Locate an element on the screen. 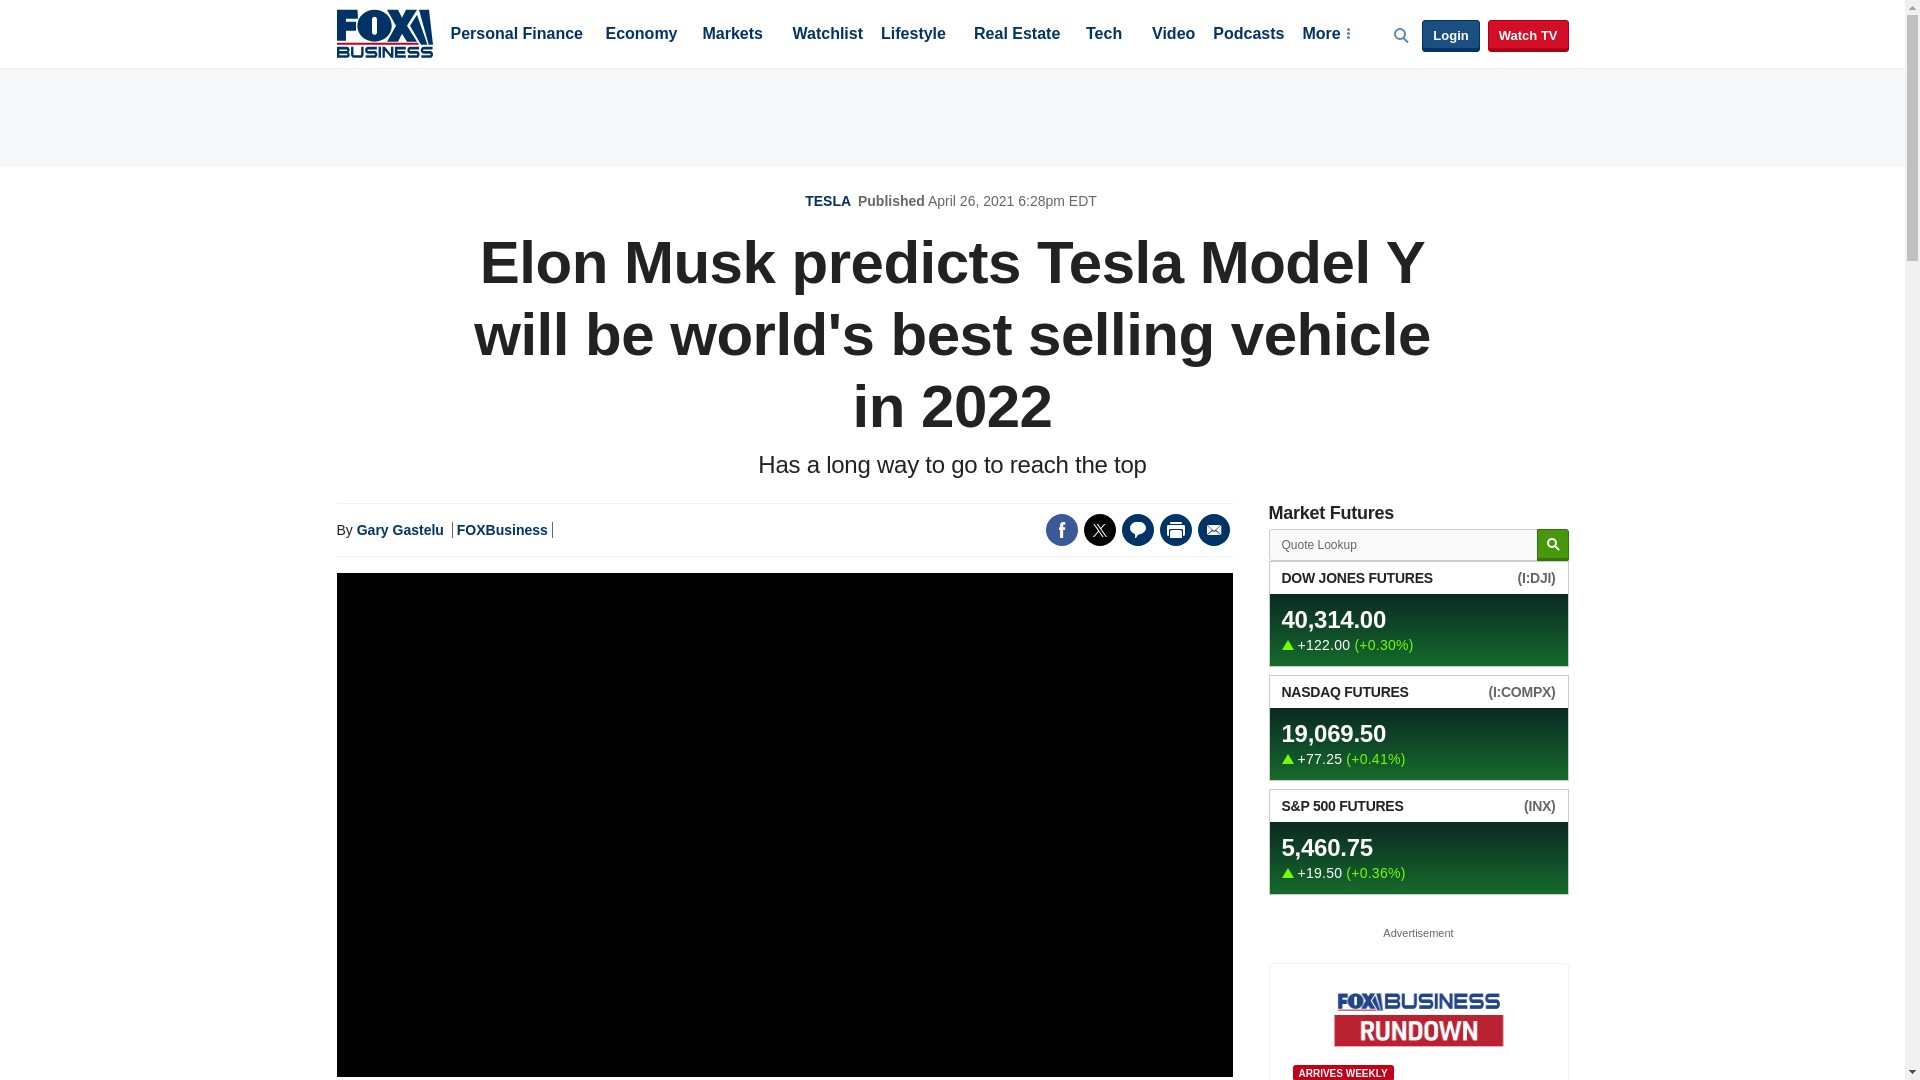 This screenshot has height=1080, width=1920. Tech is located at coordinates (1104, 35).